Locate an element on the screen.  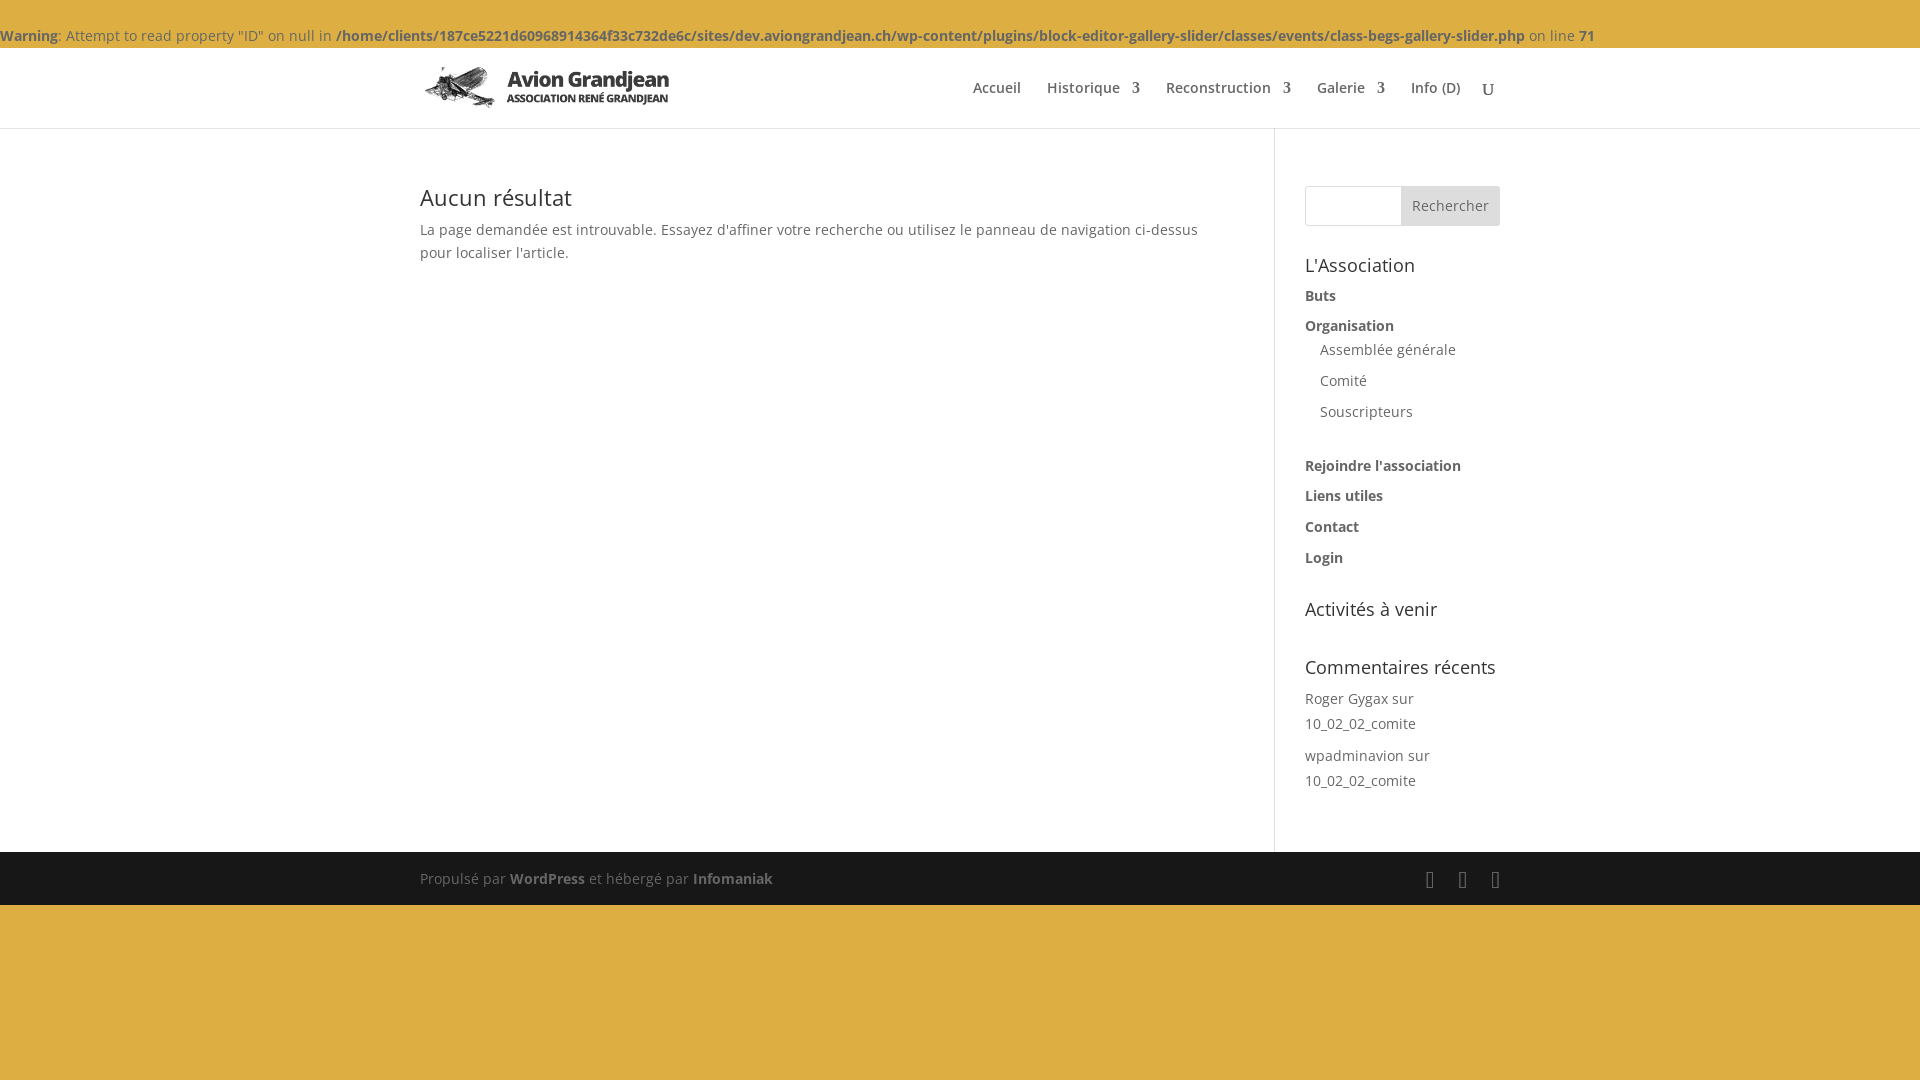
Rejoindre l'association is located at coordinates (1383, 466).